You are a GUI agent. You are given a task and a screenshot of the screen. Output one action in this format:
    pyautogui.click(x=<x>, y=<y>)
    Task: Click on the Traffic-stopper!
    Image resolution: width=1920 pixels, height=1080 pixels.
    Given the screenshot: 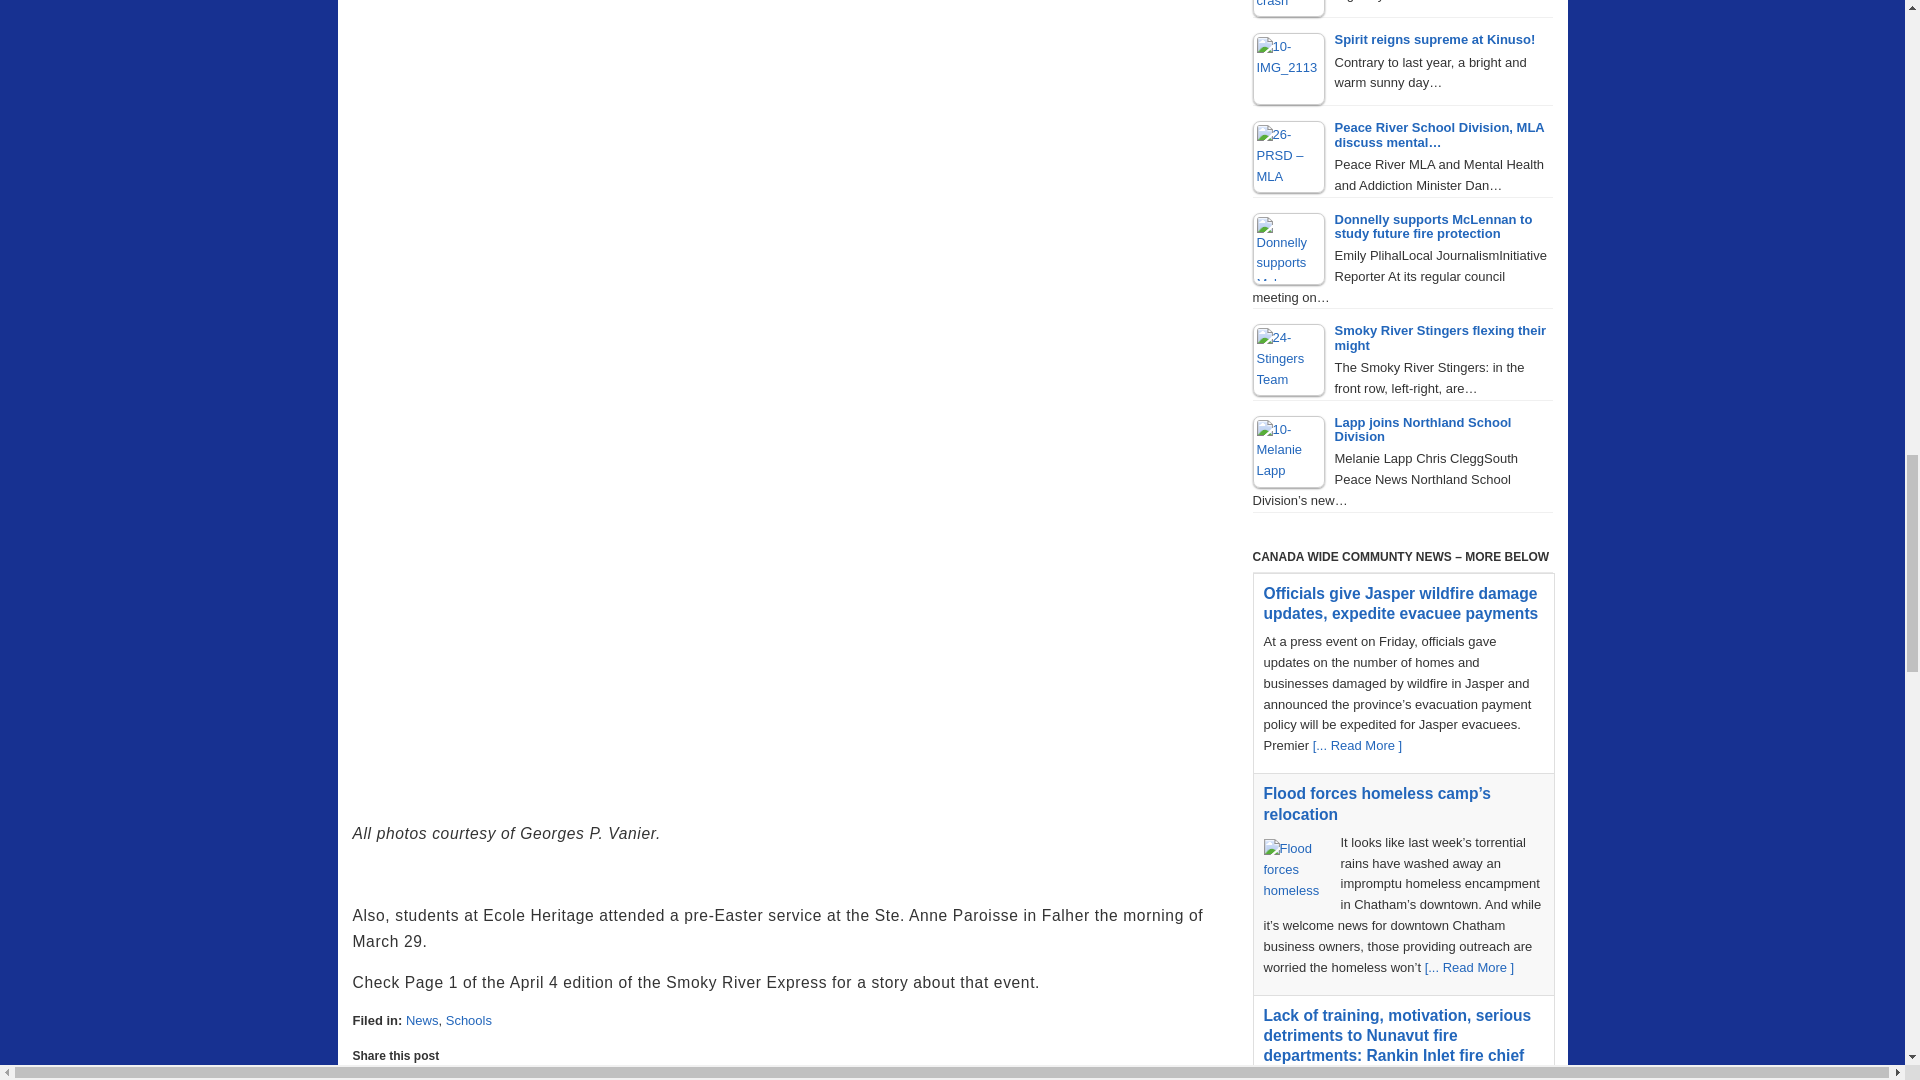 What is the action you would take?
    pyautogui.click(x=1288, y=8)
    